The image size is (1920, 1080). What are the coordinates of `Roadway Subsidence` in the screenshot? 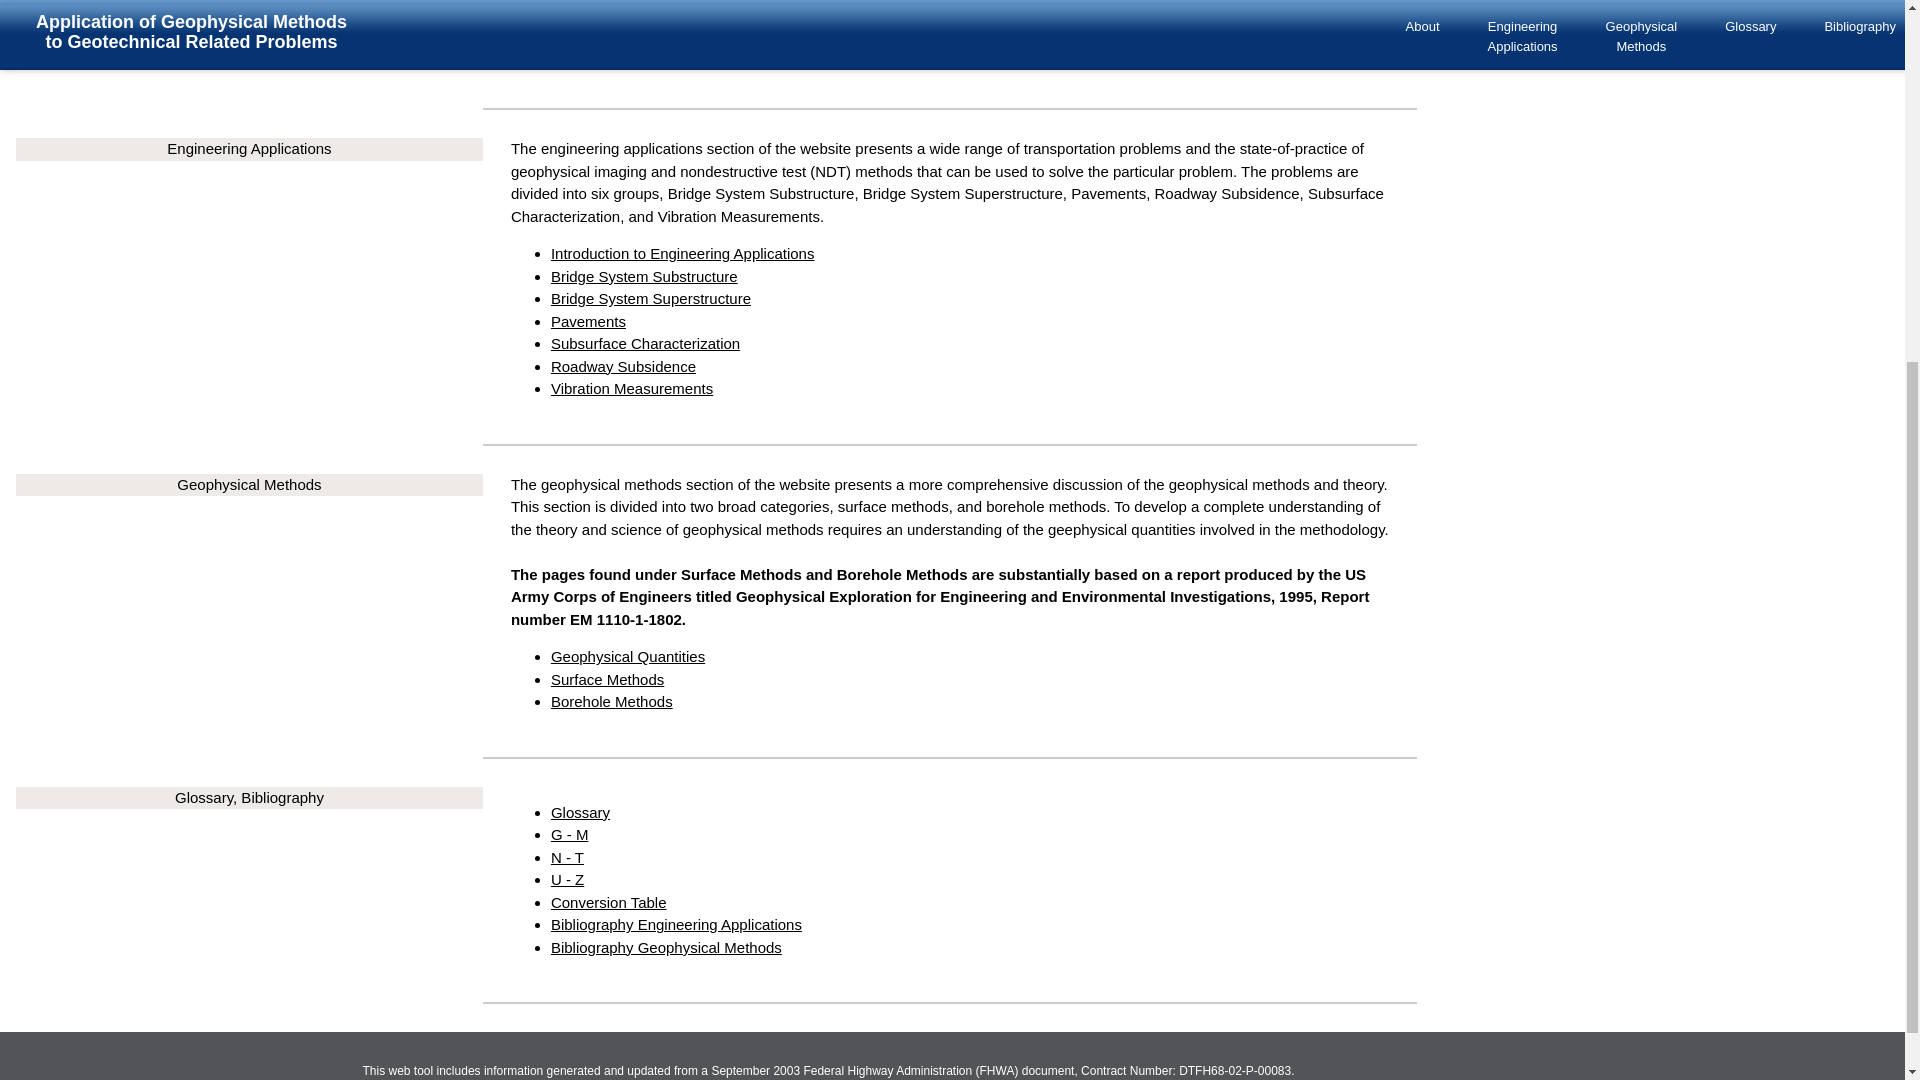 It's located at (623, 366).